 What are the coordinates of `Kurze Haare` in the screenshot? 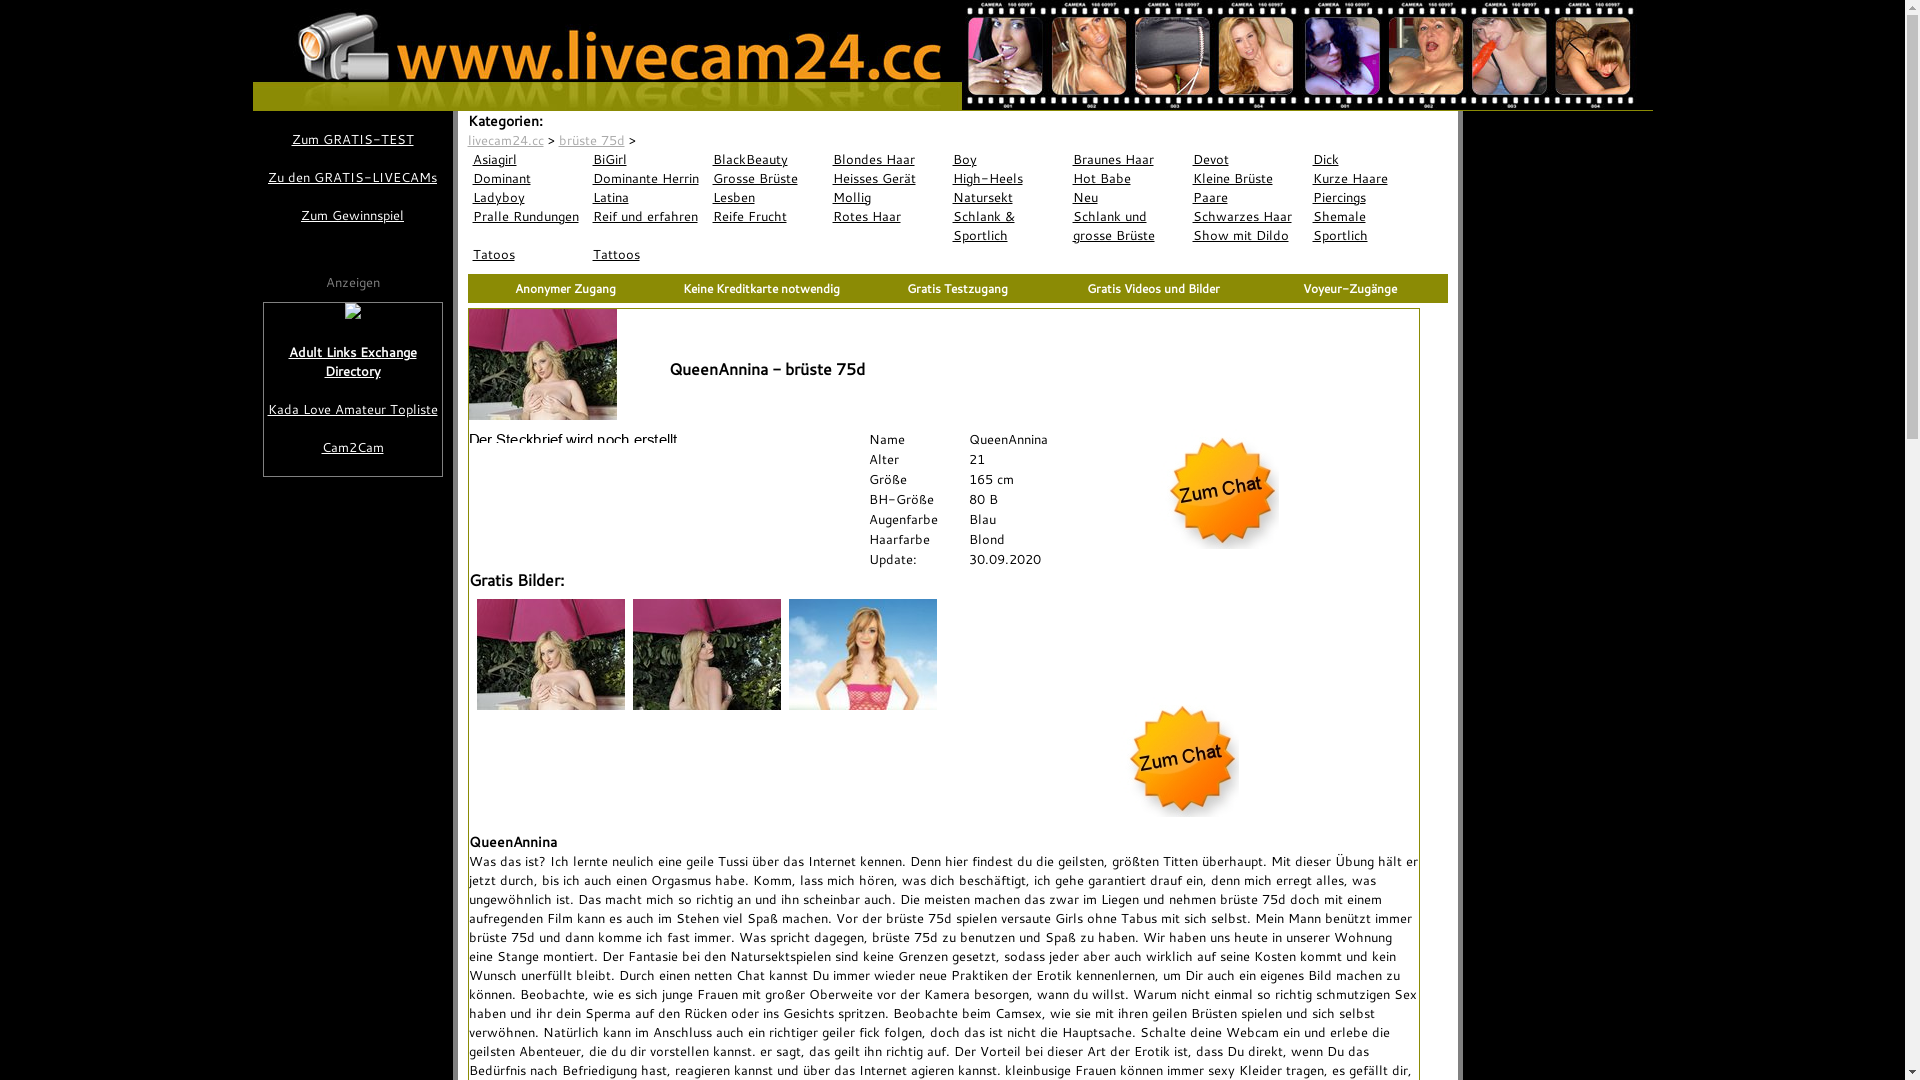 It's located at (1368, 178).